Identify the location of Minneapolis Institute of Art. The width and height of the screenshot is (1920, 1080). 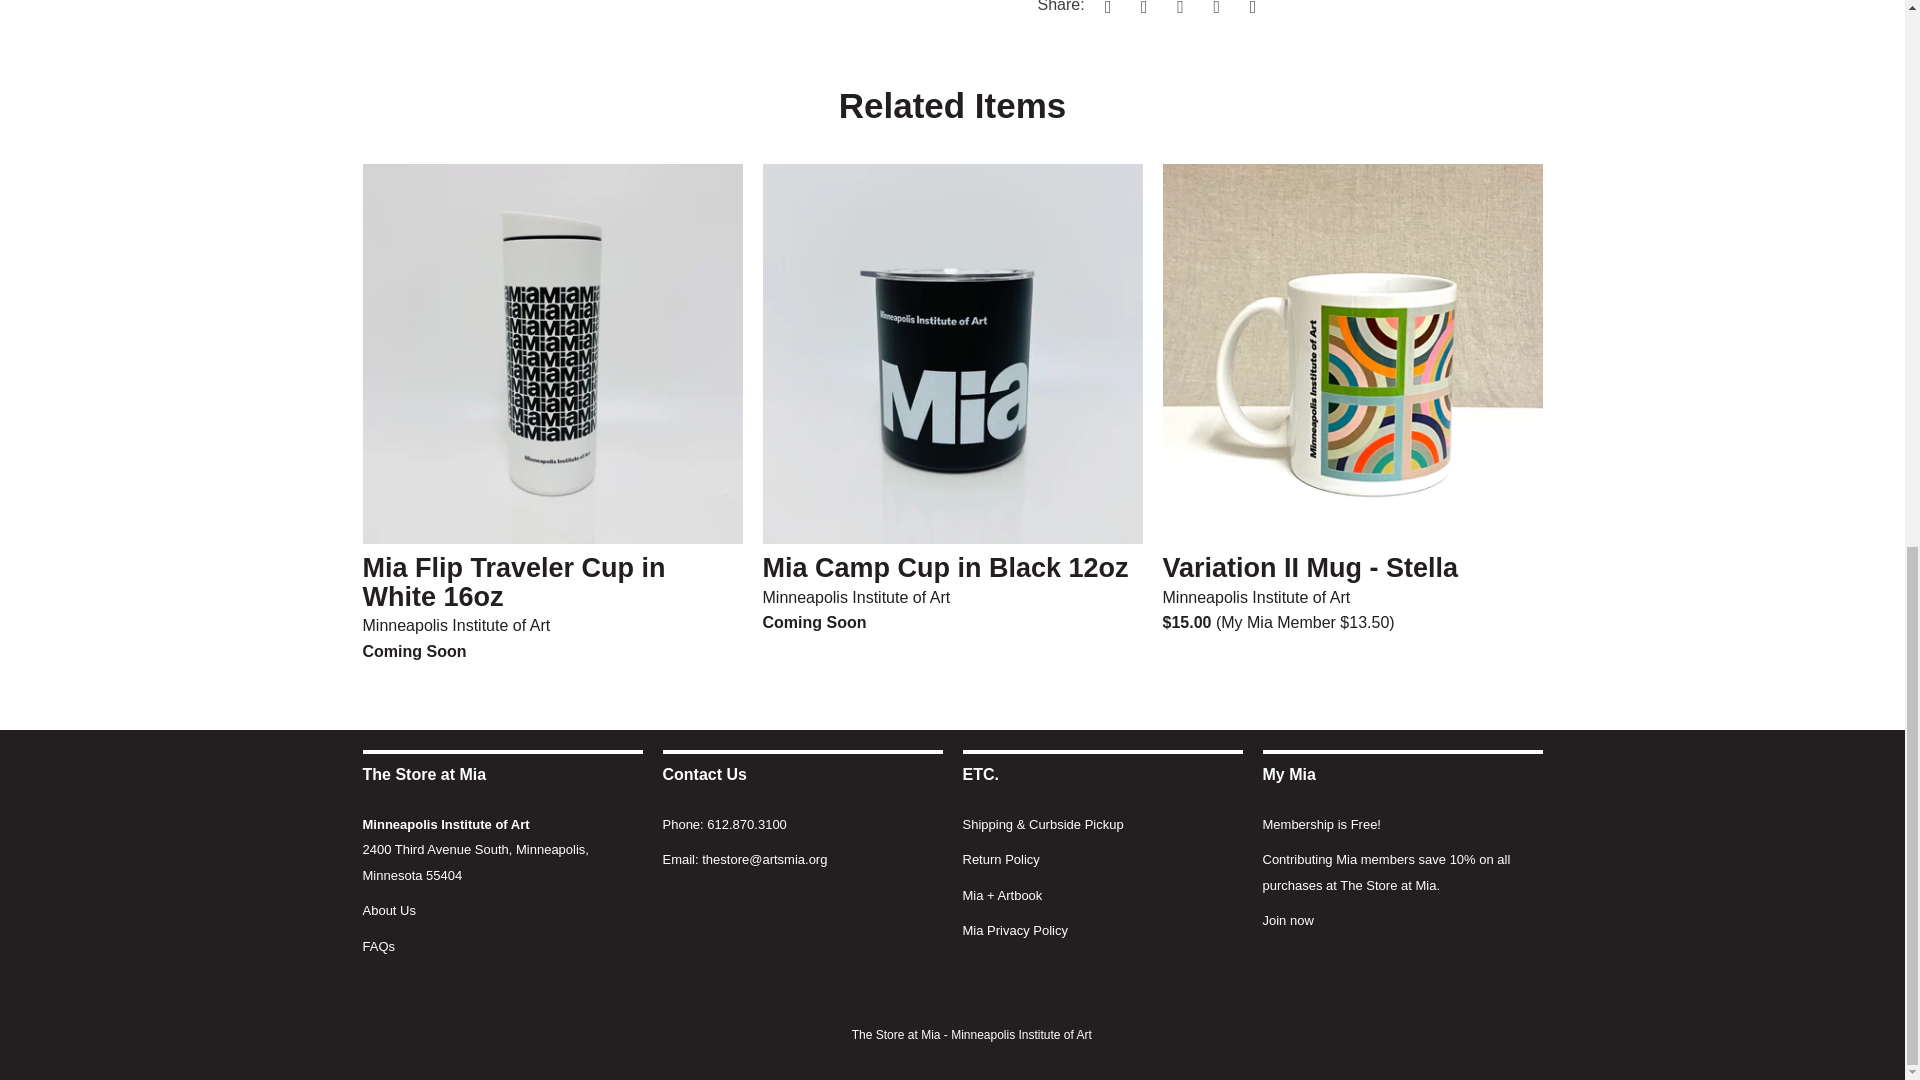
(446, 824).